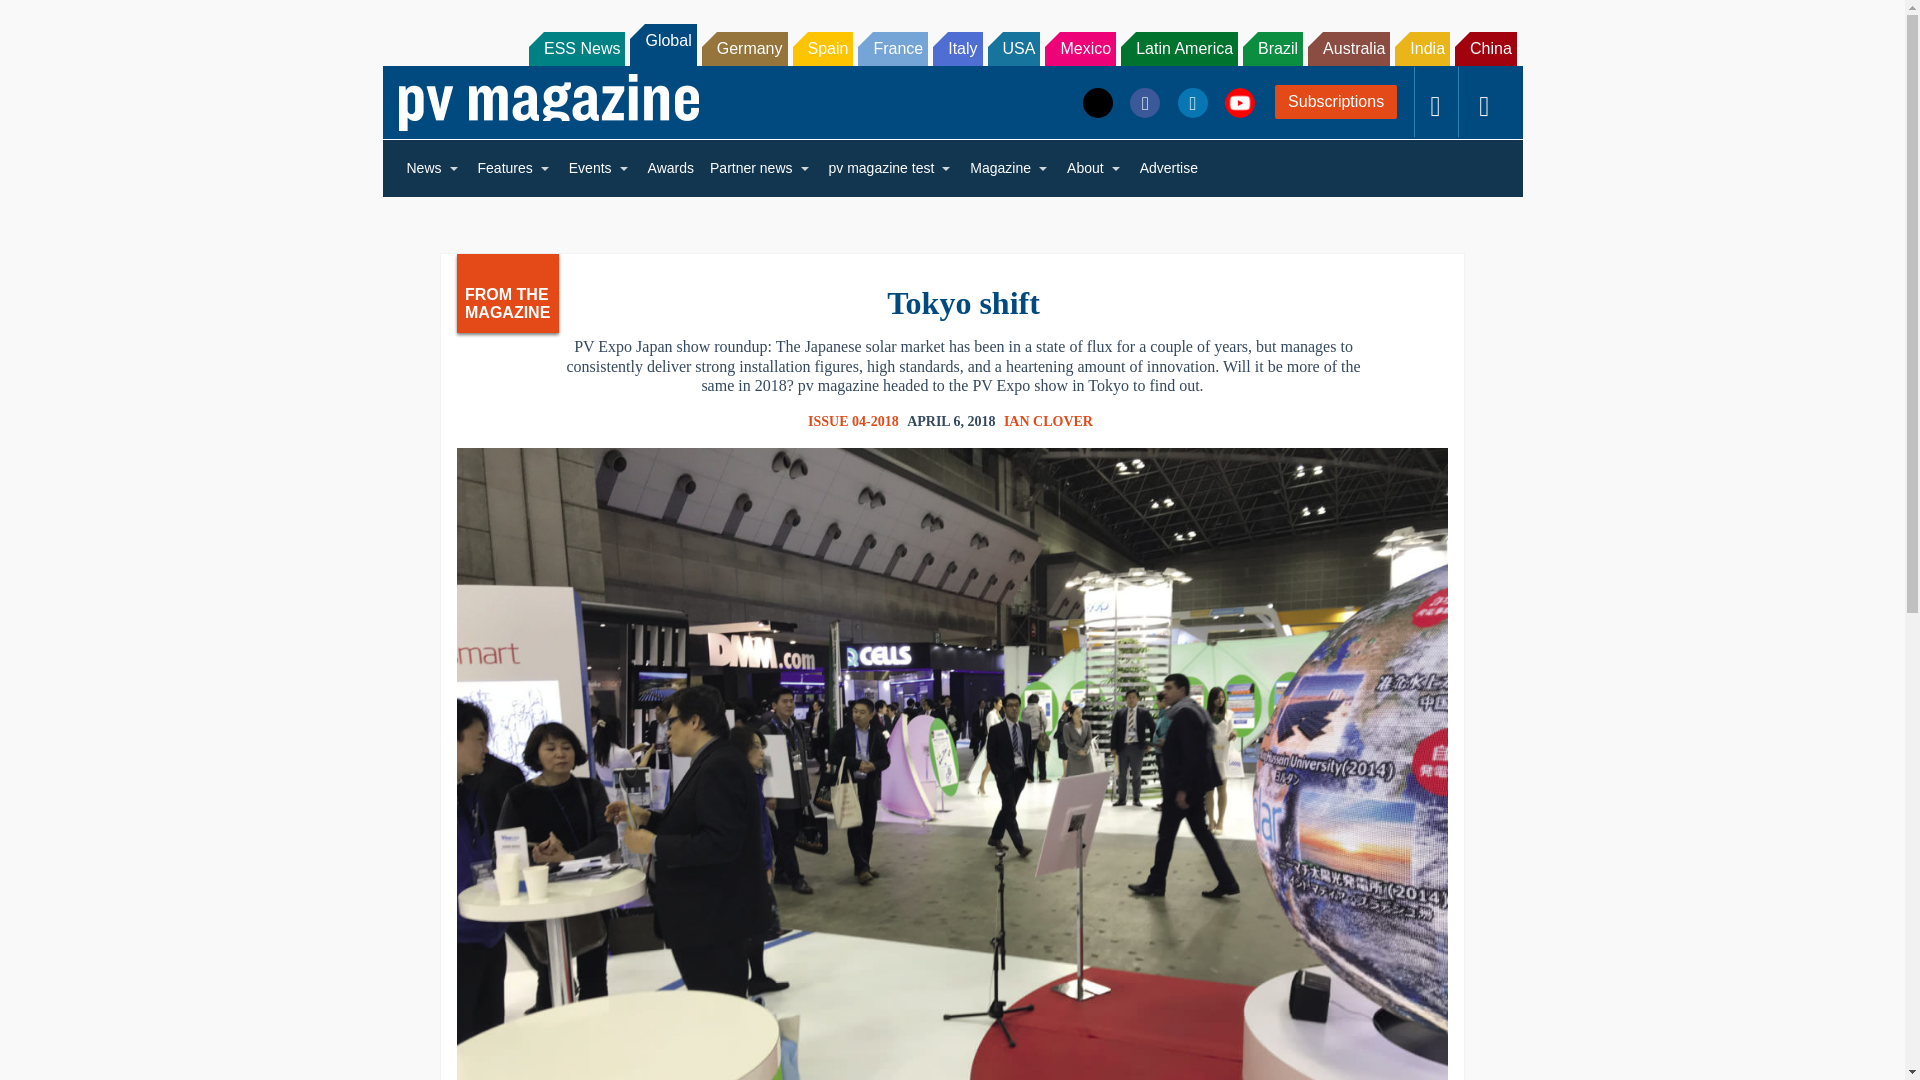  What do you see at coordinates (1422, 48) in the screenshot?
I see `India` at bounding box center [1422, 48].